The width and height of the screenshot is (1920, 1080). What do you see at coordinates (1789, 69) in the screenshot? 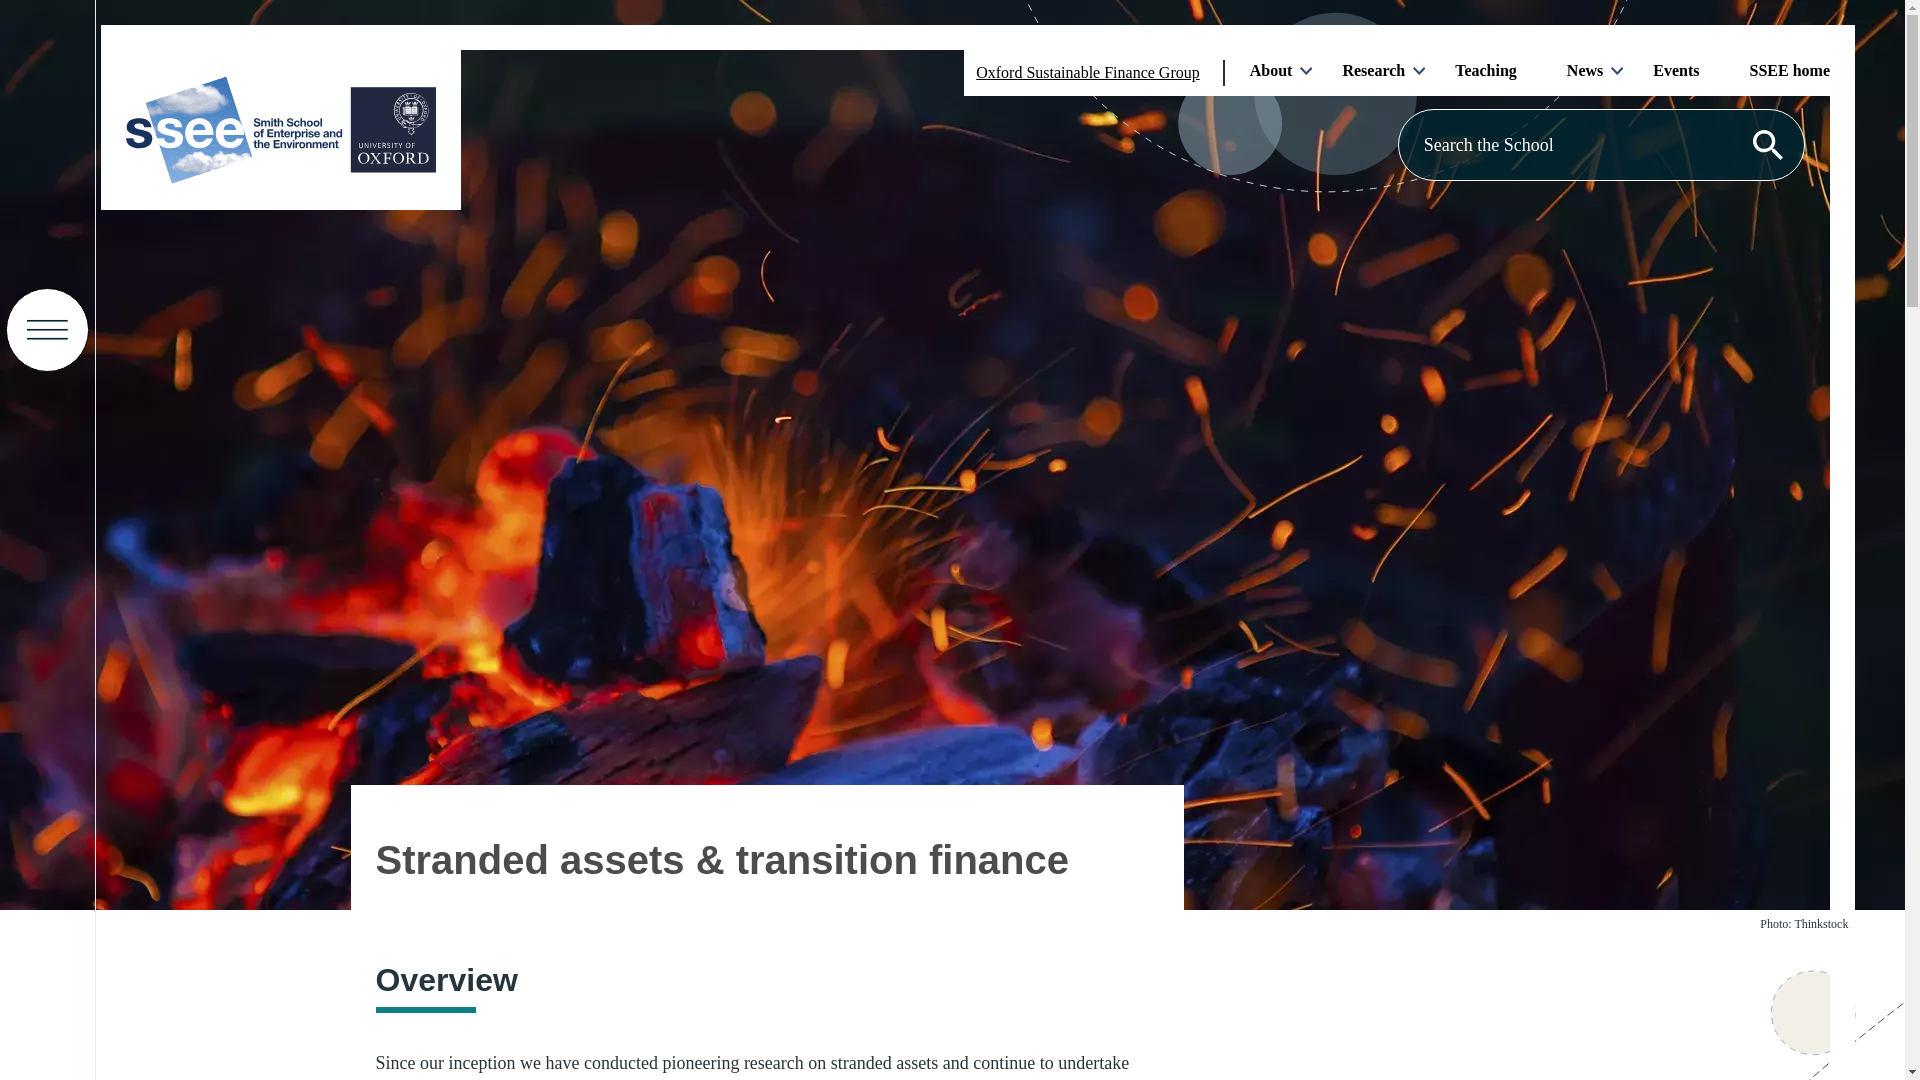
I see `SSEE home` at bounding box center [1789, 69].